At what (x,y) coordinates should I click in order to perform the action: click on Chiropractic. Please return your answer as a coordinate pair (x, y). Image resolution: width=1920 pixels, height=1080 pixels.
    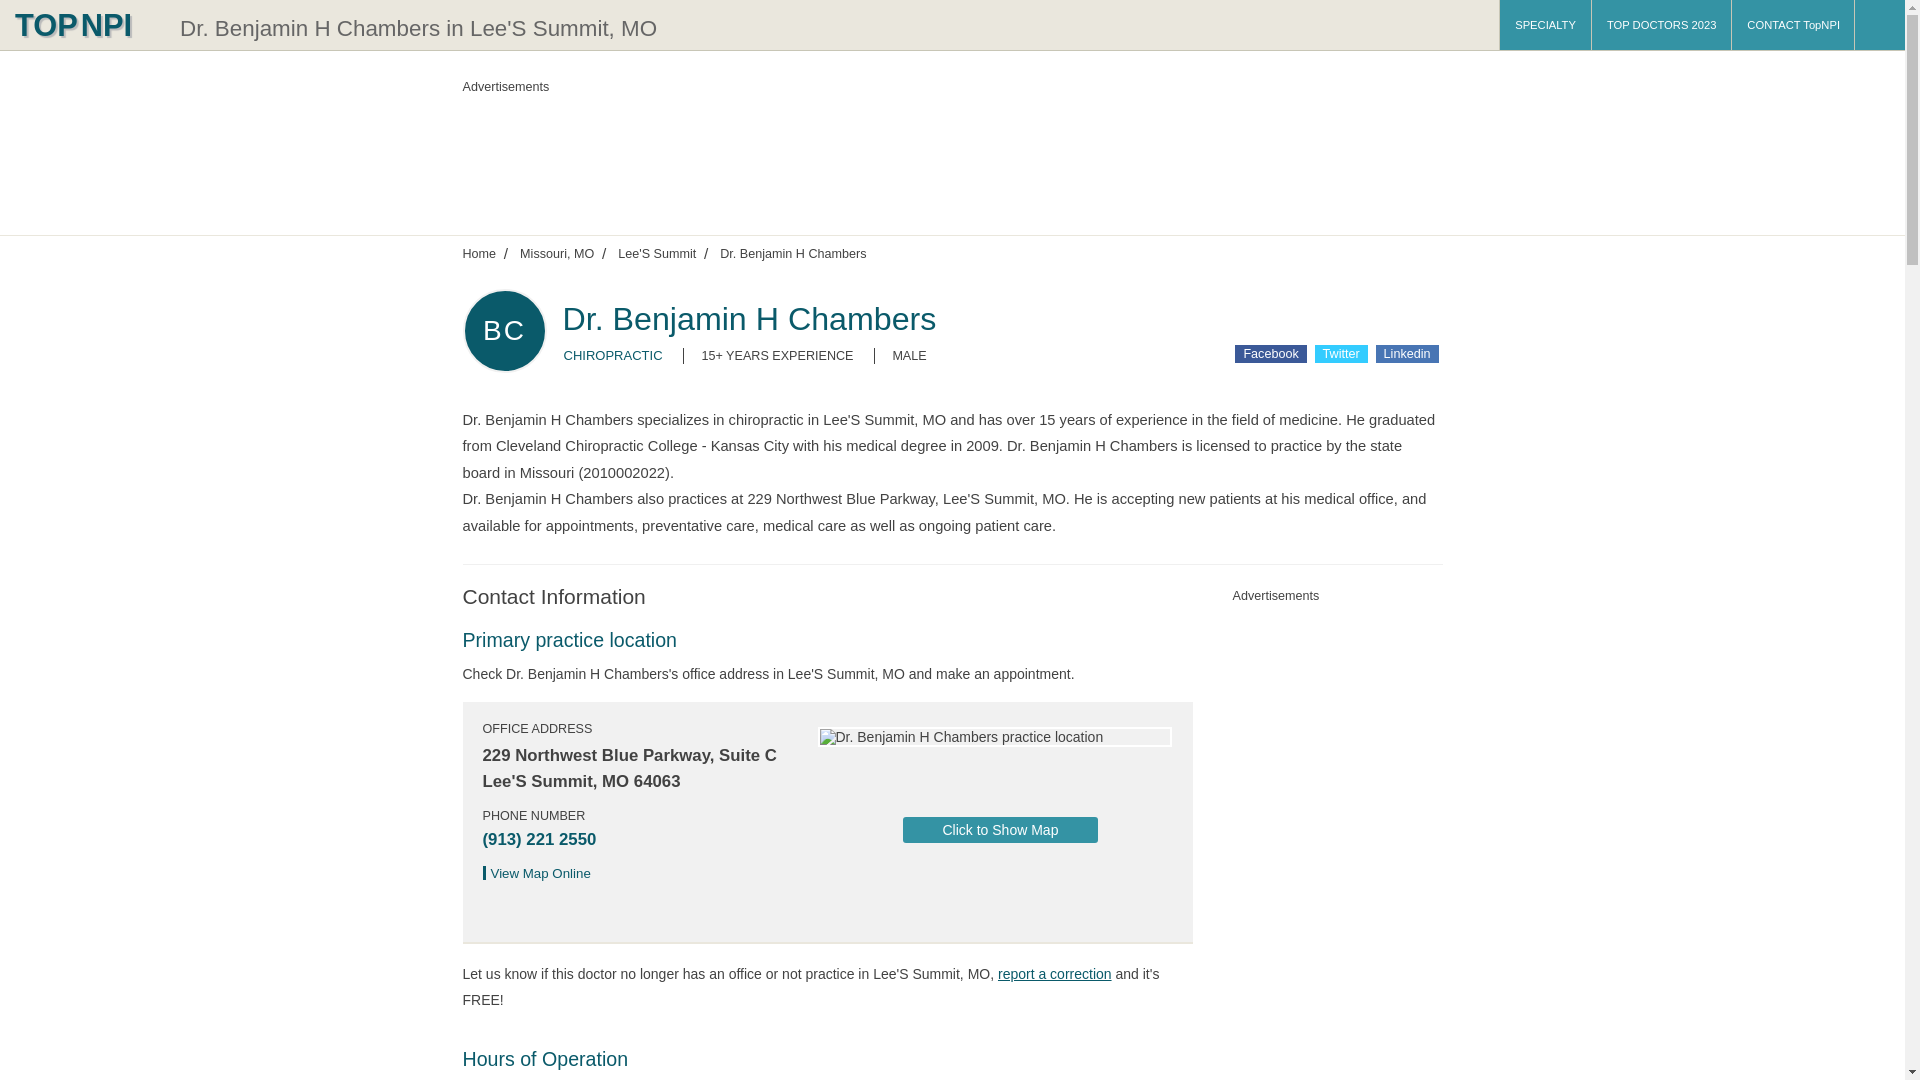
    Looking at the image, I should click on (613, 354).